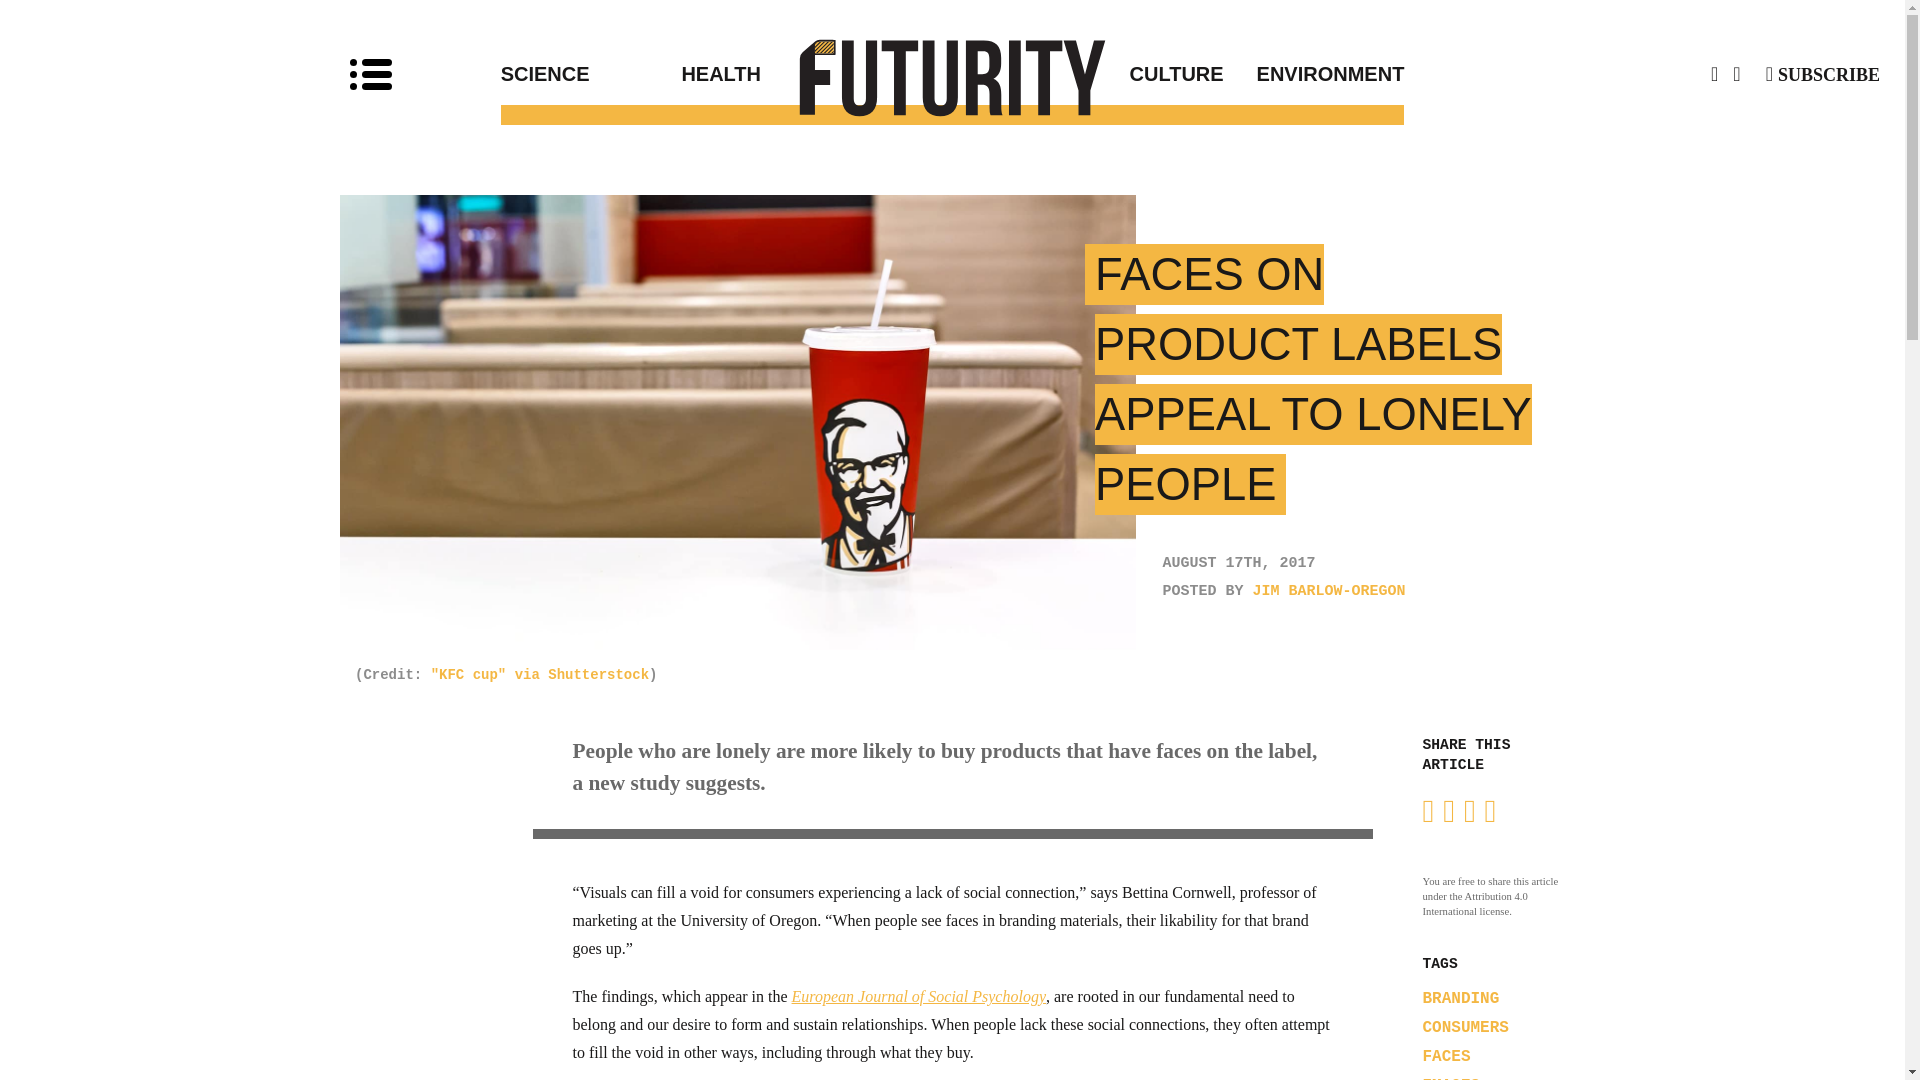 The height and width of the screenshot is (1080, 1920). Describe the element at coordinates (591, 74) in the screenshot. I see `Science` at that location.